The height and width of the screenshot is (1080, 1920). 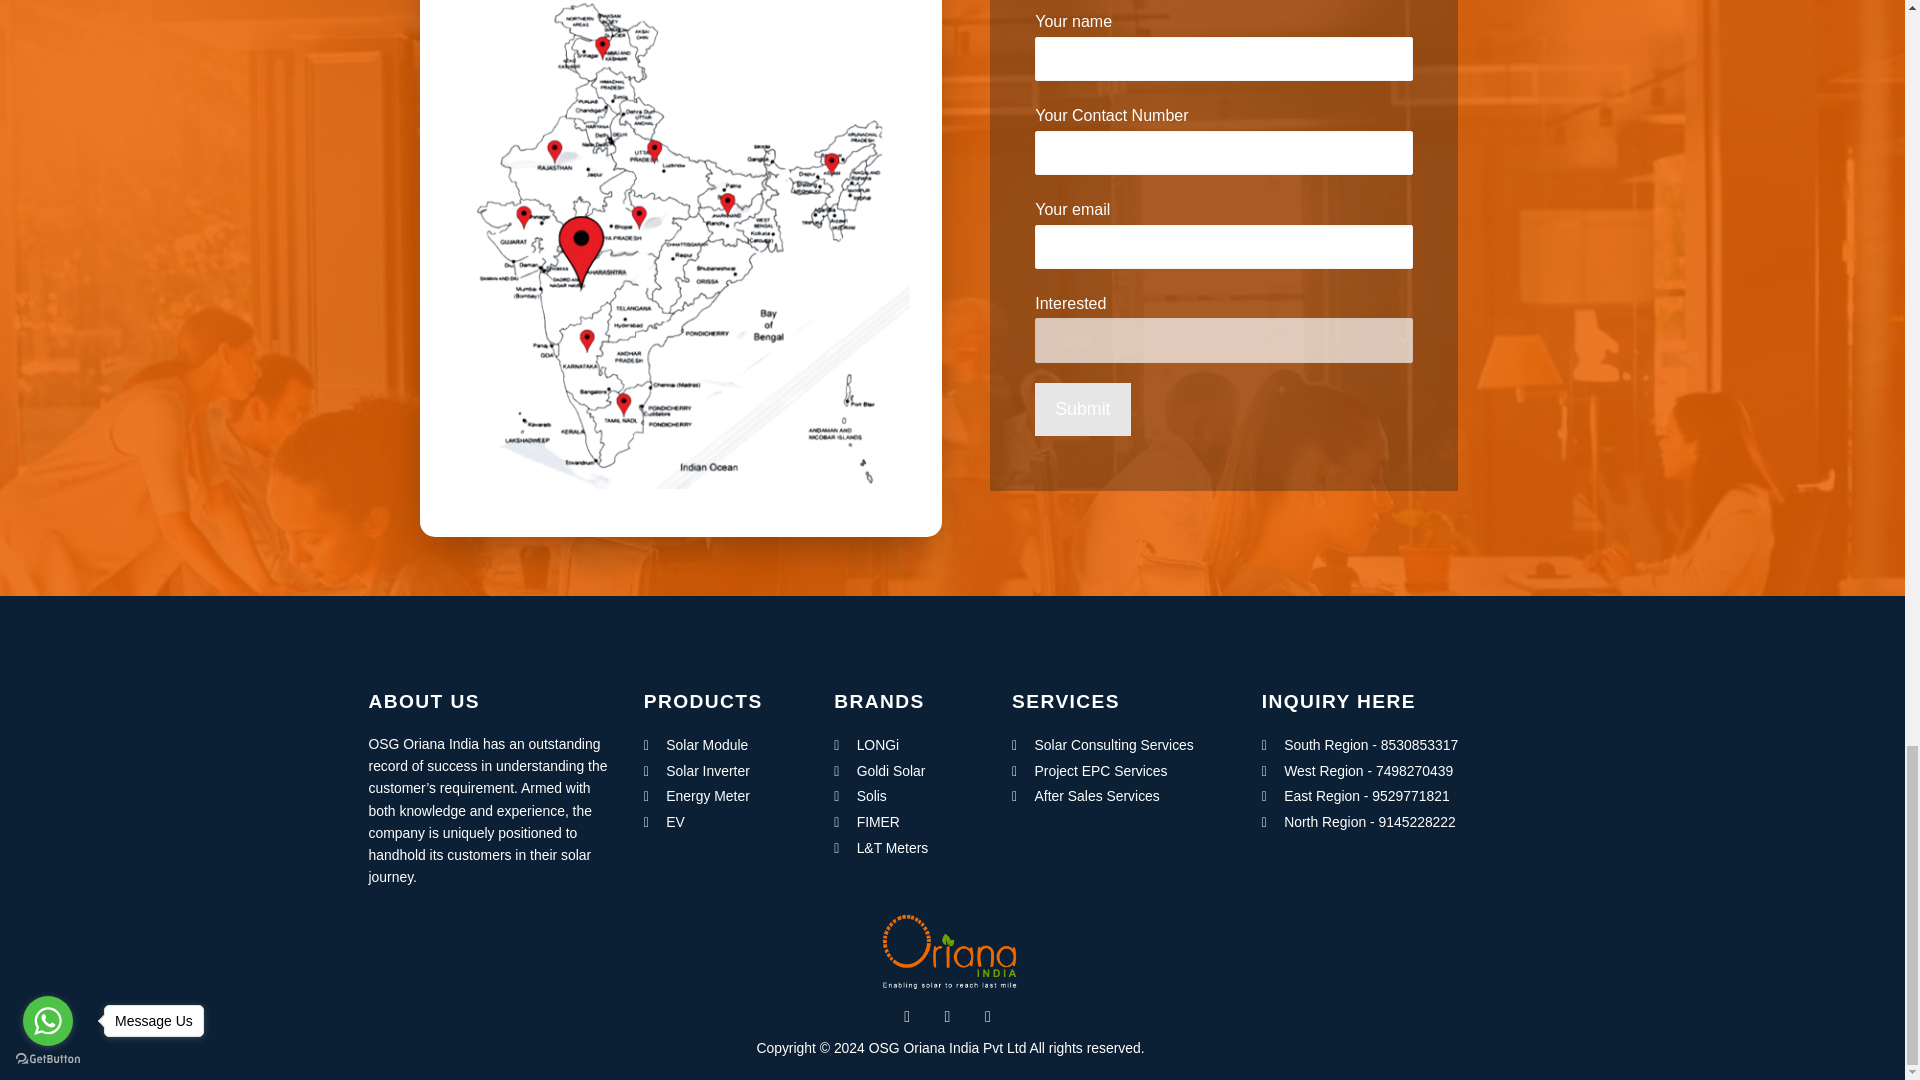 I want to click on LONGi, so click(x=906, y=746).